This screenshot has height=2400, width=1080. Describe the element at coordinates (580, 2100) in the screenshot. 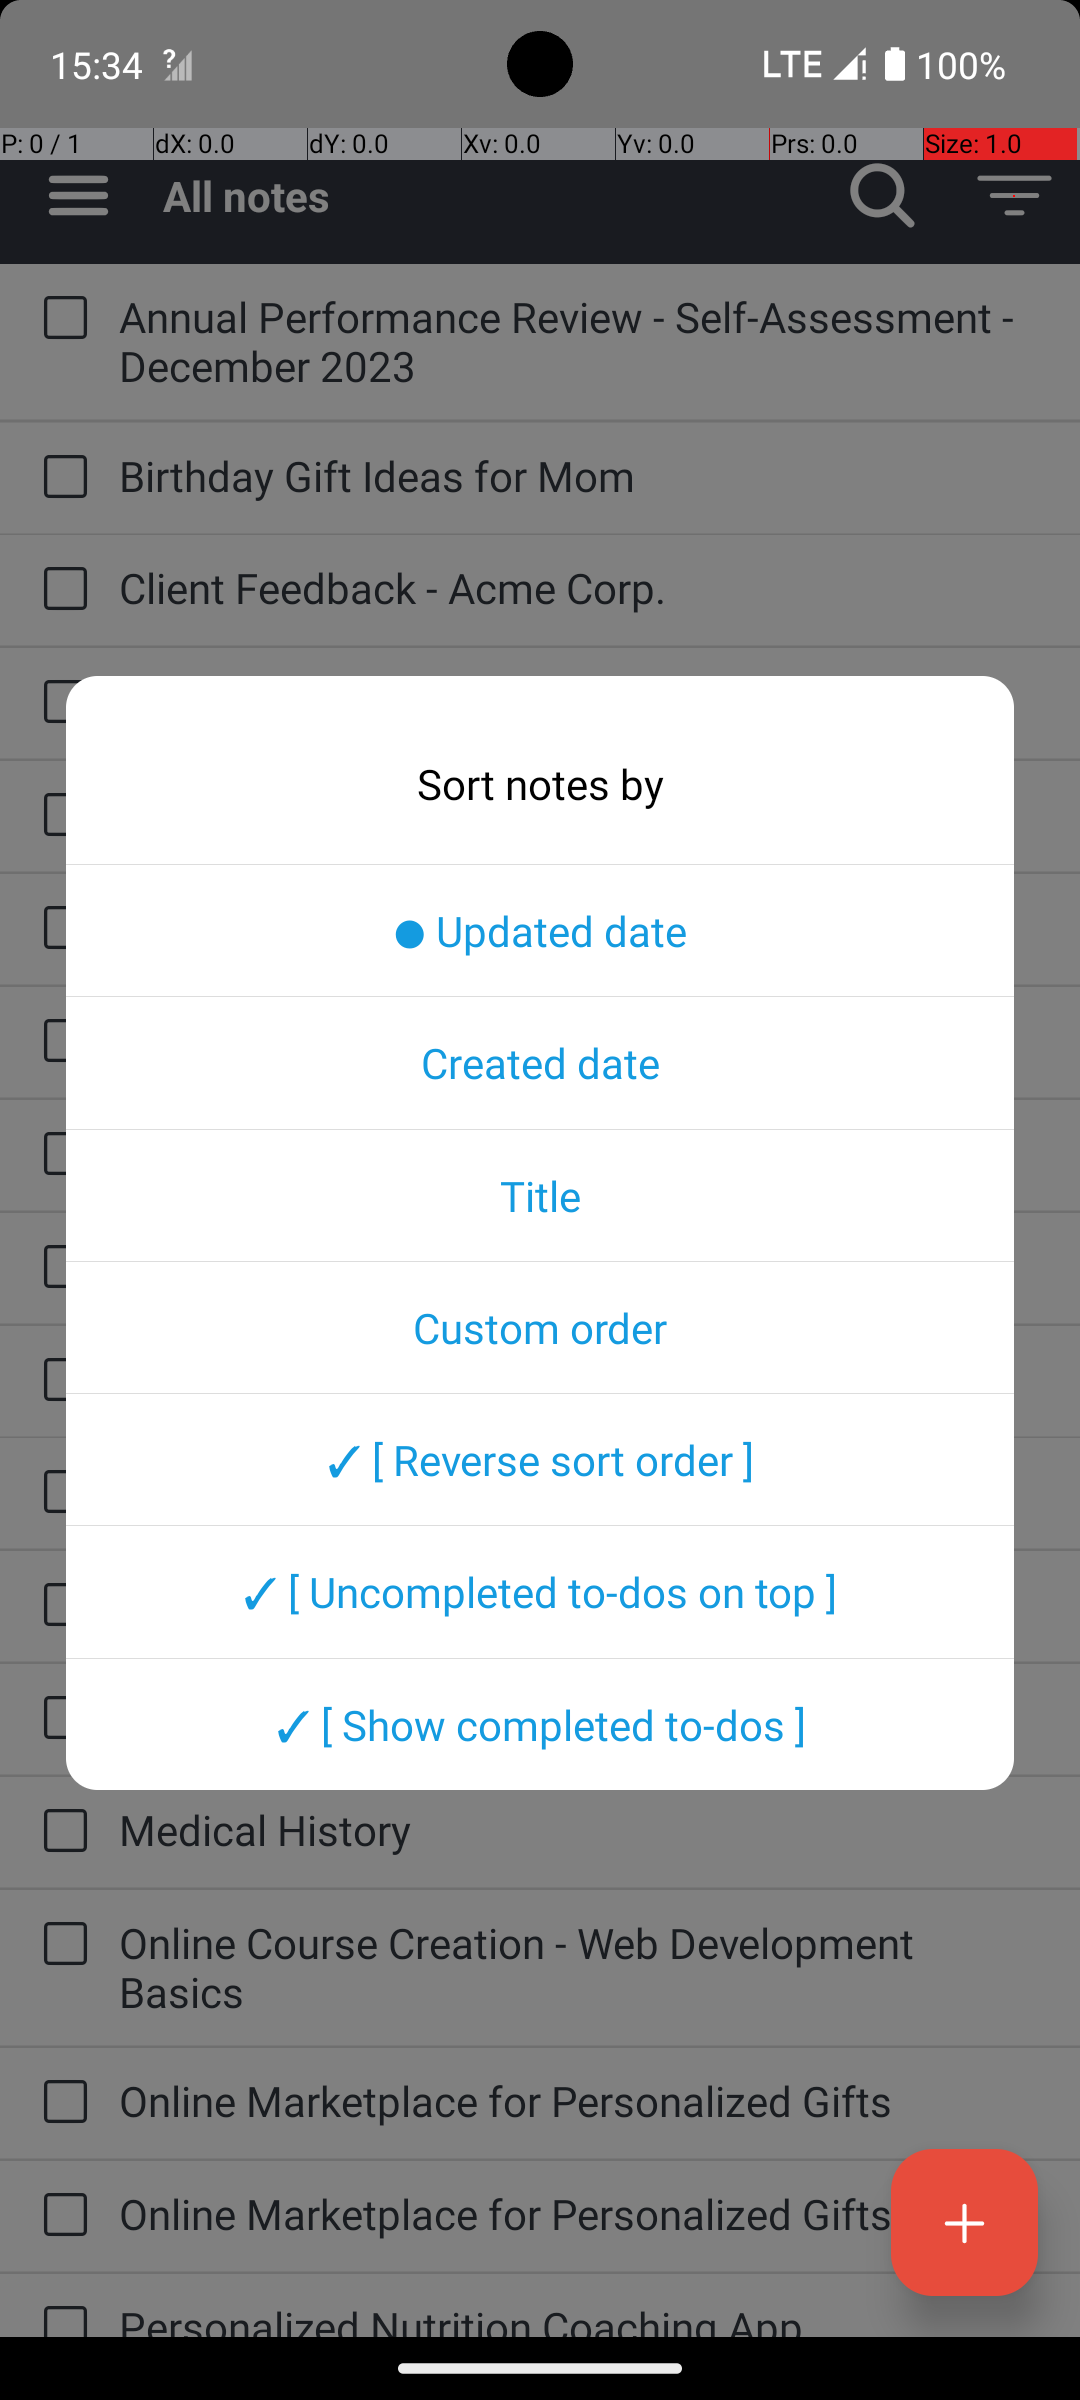

I see `Online Marketplace for Personalized Gifts` at that location.